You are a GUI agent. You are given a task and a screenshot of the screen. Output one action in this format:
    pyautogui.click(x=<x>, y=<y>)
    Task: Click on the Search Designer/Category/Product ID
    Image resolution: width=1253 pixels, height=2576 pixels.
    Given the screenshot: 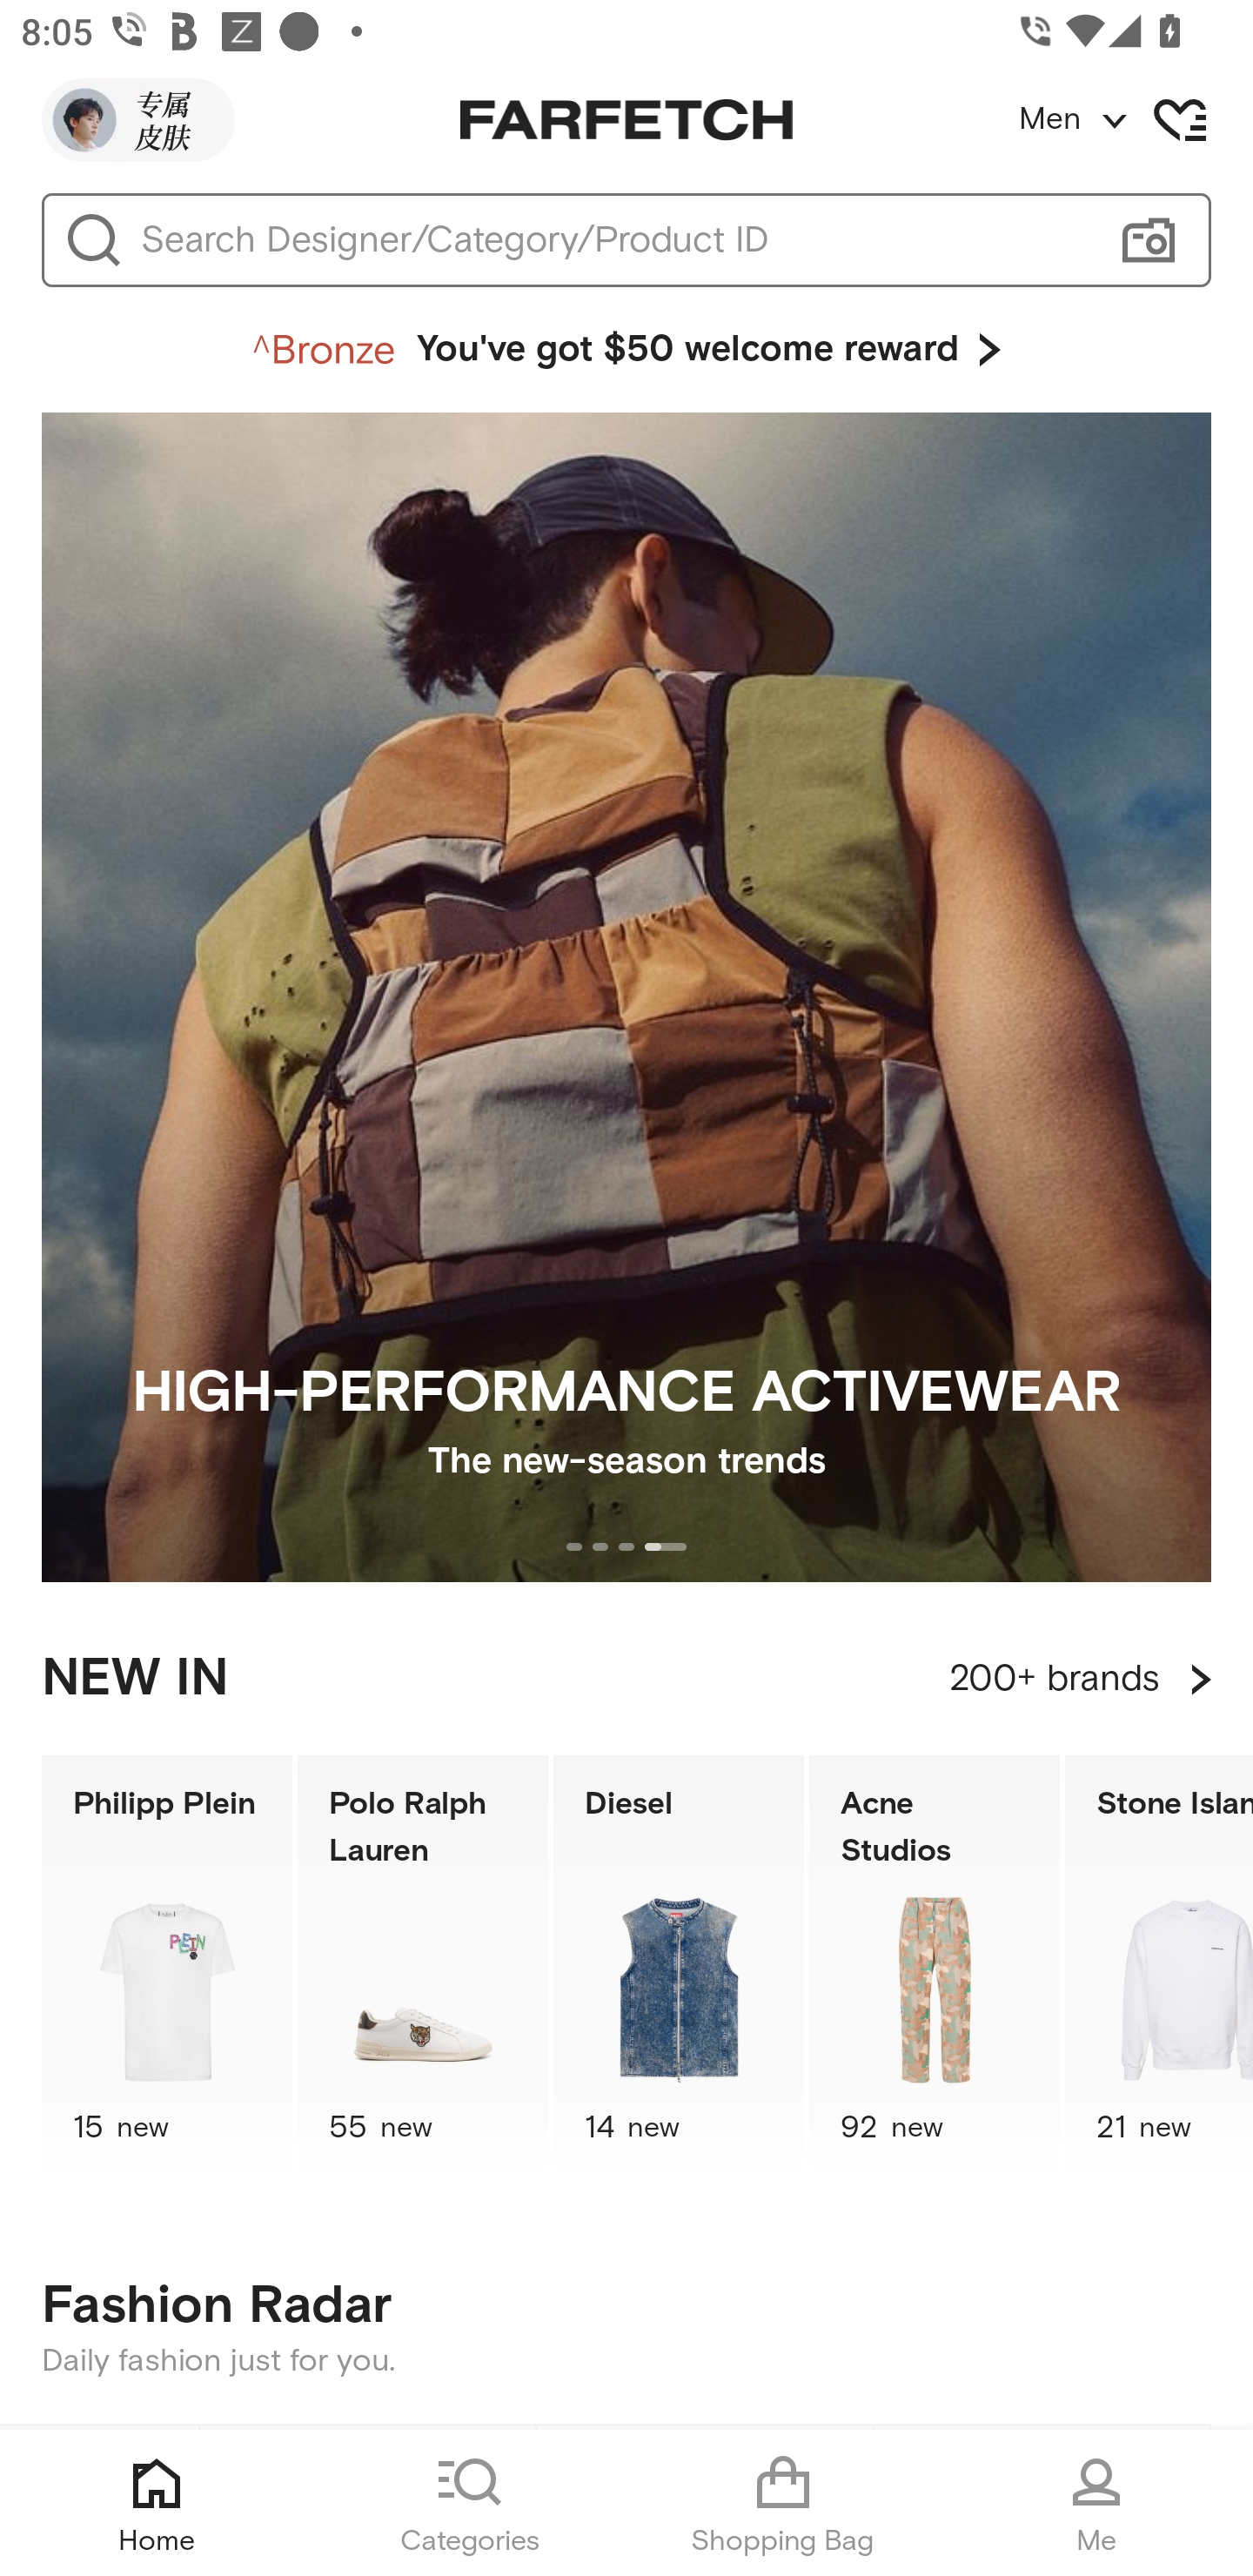 What is the action you would take?
    pyautogui.click(x=613, y=240)
    